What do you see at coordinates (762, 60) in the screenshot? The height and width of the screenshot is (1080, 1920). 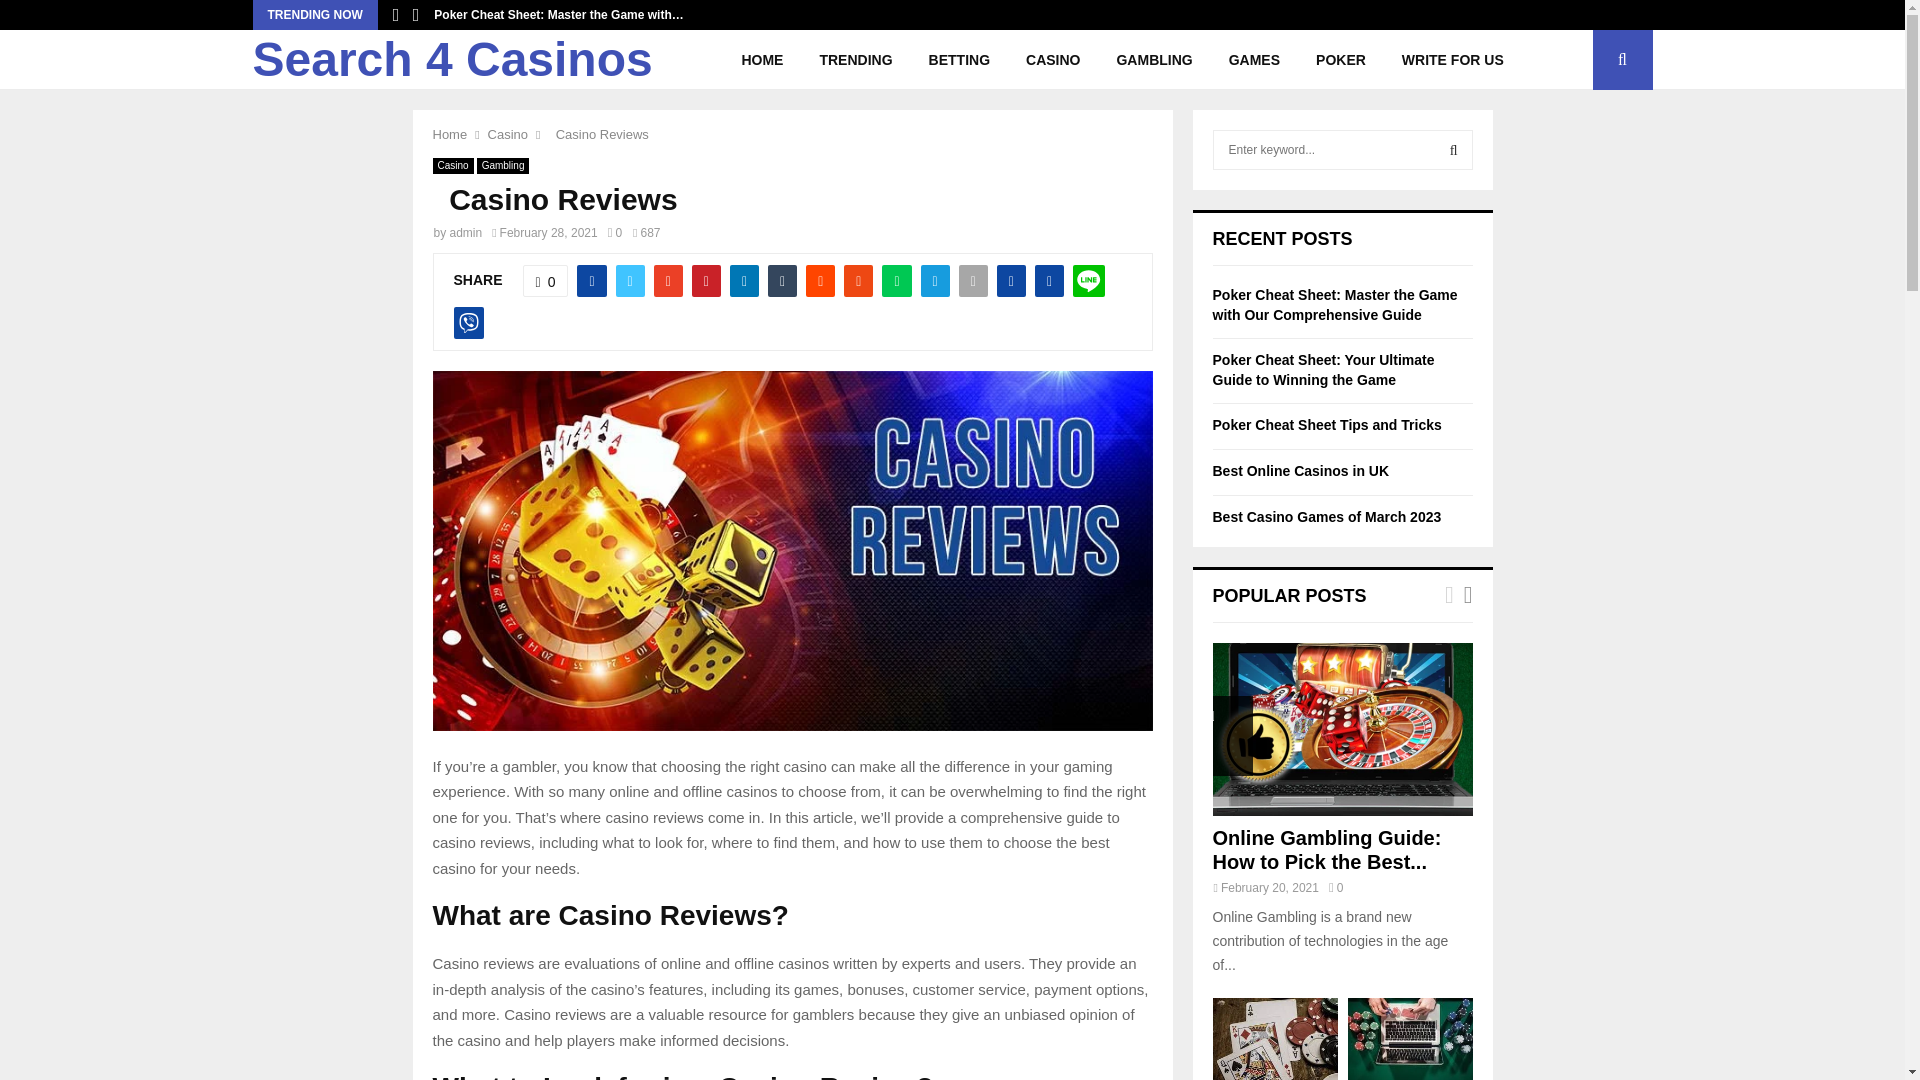 I see `HOME` at bounding box center [762, 60].